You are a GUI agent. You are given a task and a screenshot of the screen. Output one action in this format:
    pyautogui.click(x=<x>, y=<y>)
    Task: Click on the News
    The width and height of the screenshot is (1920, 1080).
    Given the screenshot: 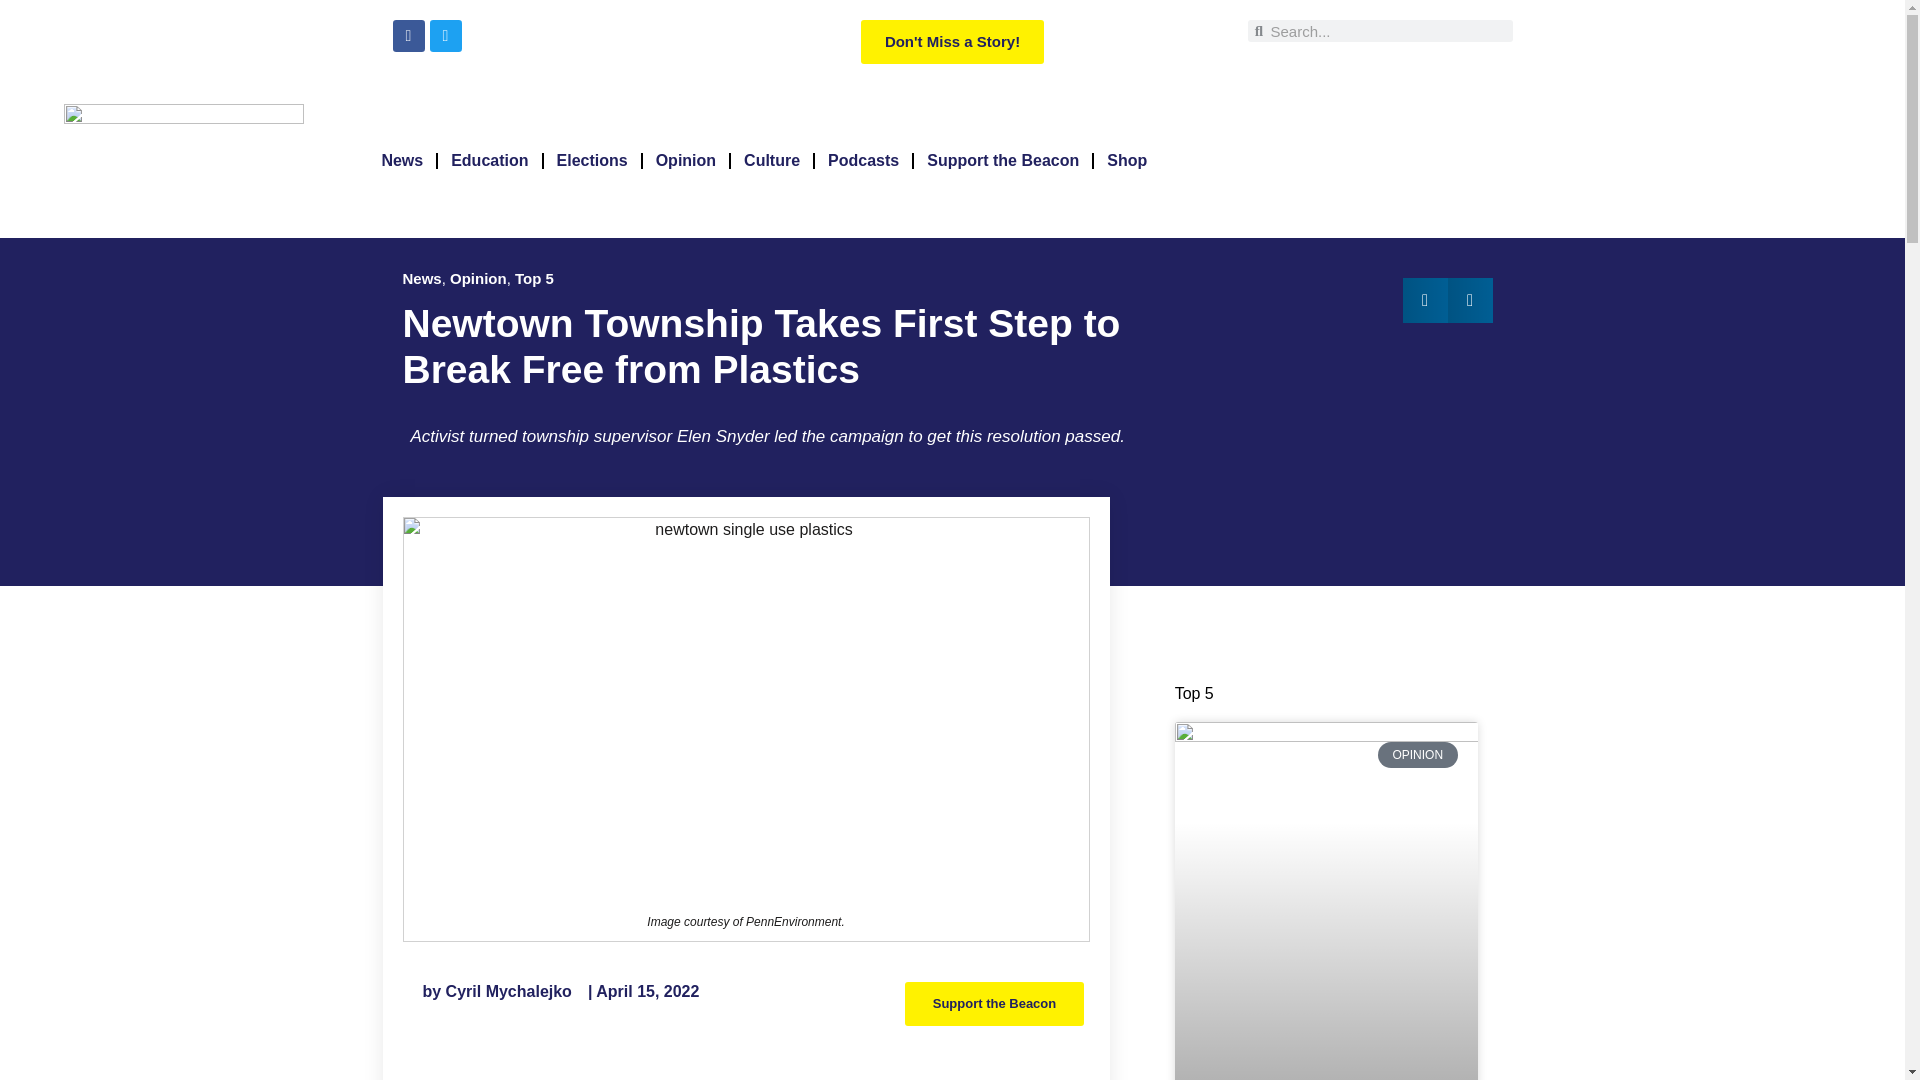 What is the action you would take?
    pyautogui.click(x=421, y=278)
    